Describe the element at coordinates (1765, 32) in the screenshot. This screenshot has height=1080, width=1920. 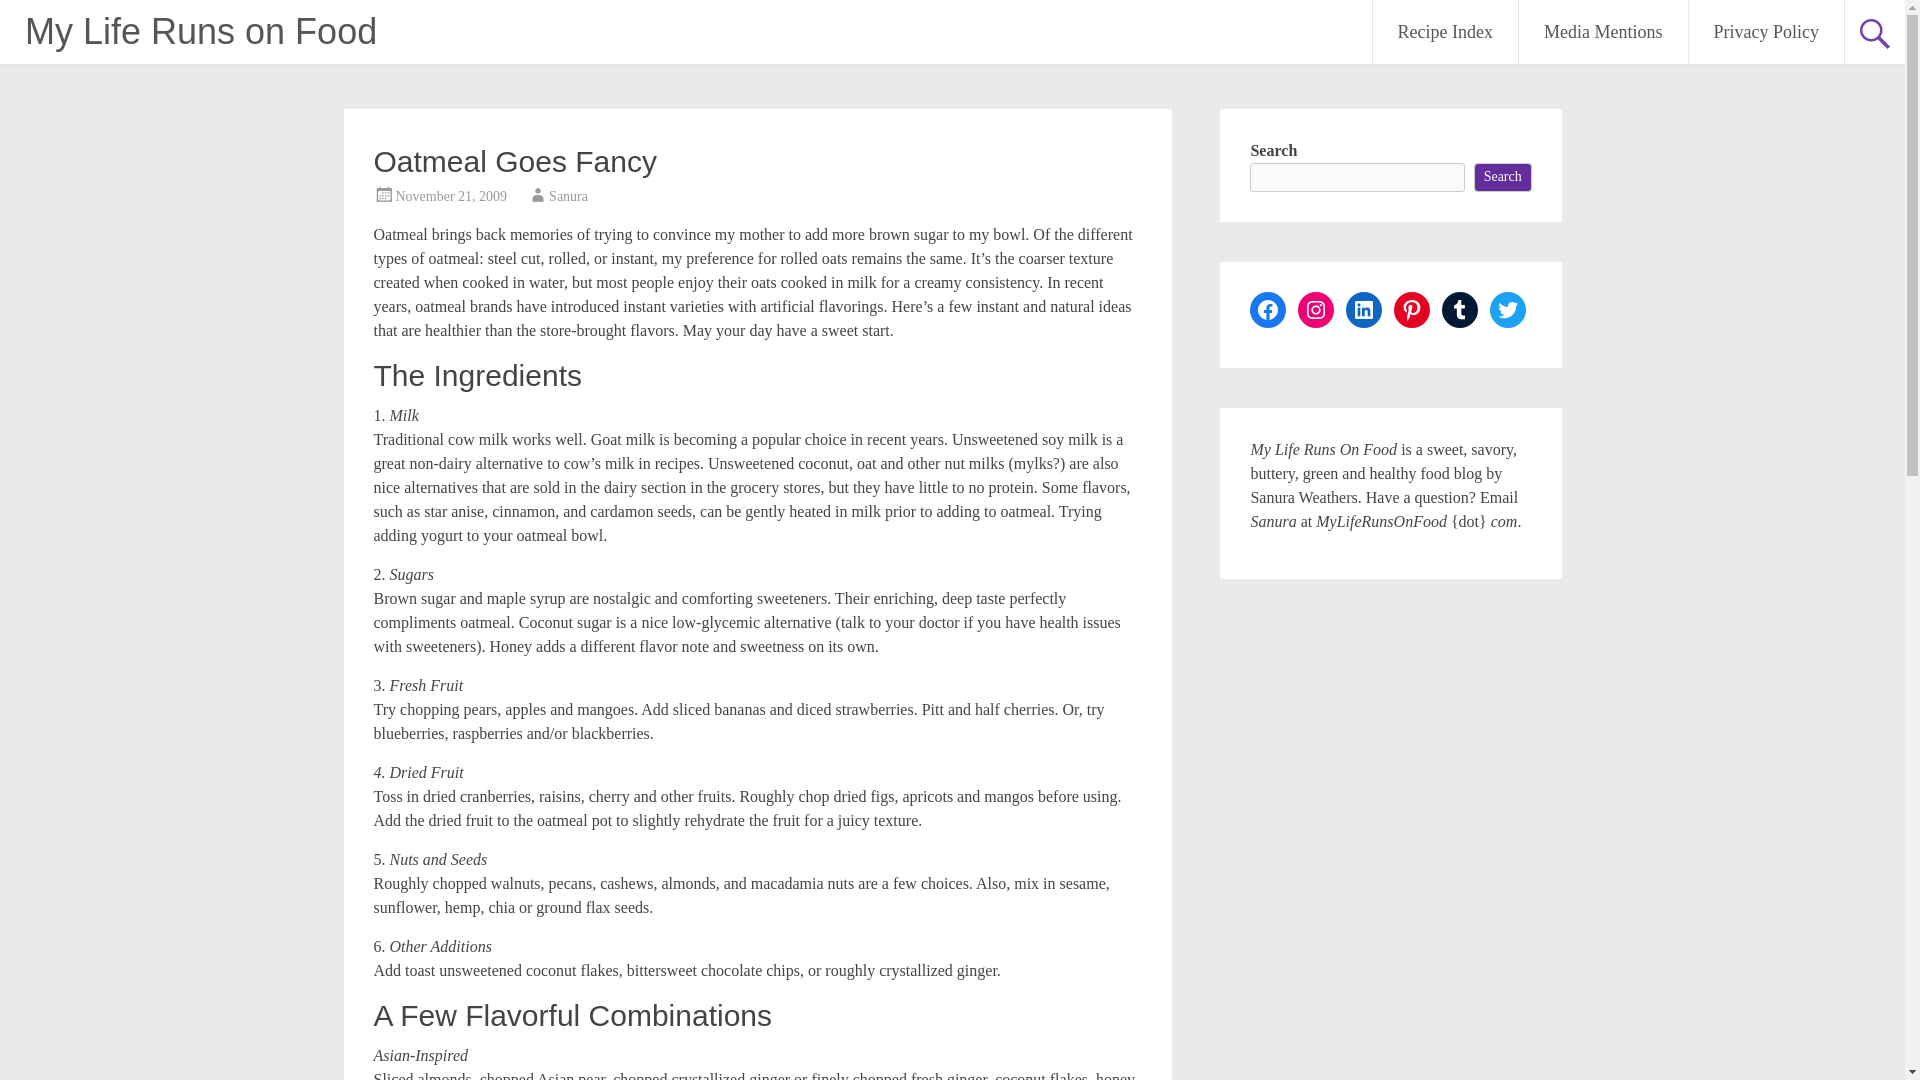
I see `Privacy Policy` at that location.